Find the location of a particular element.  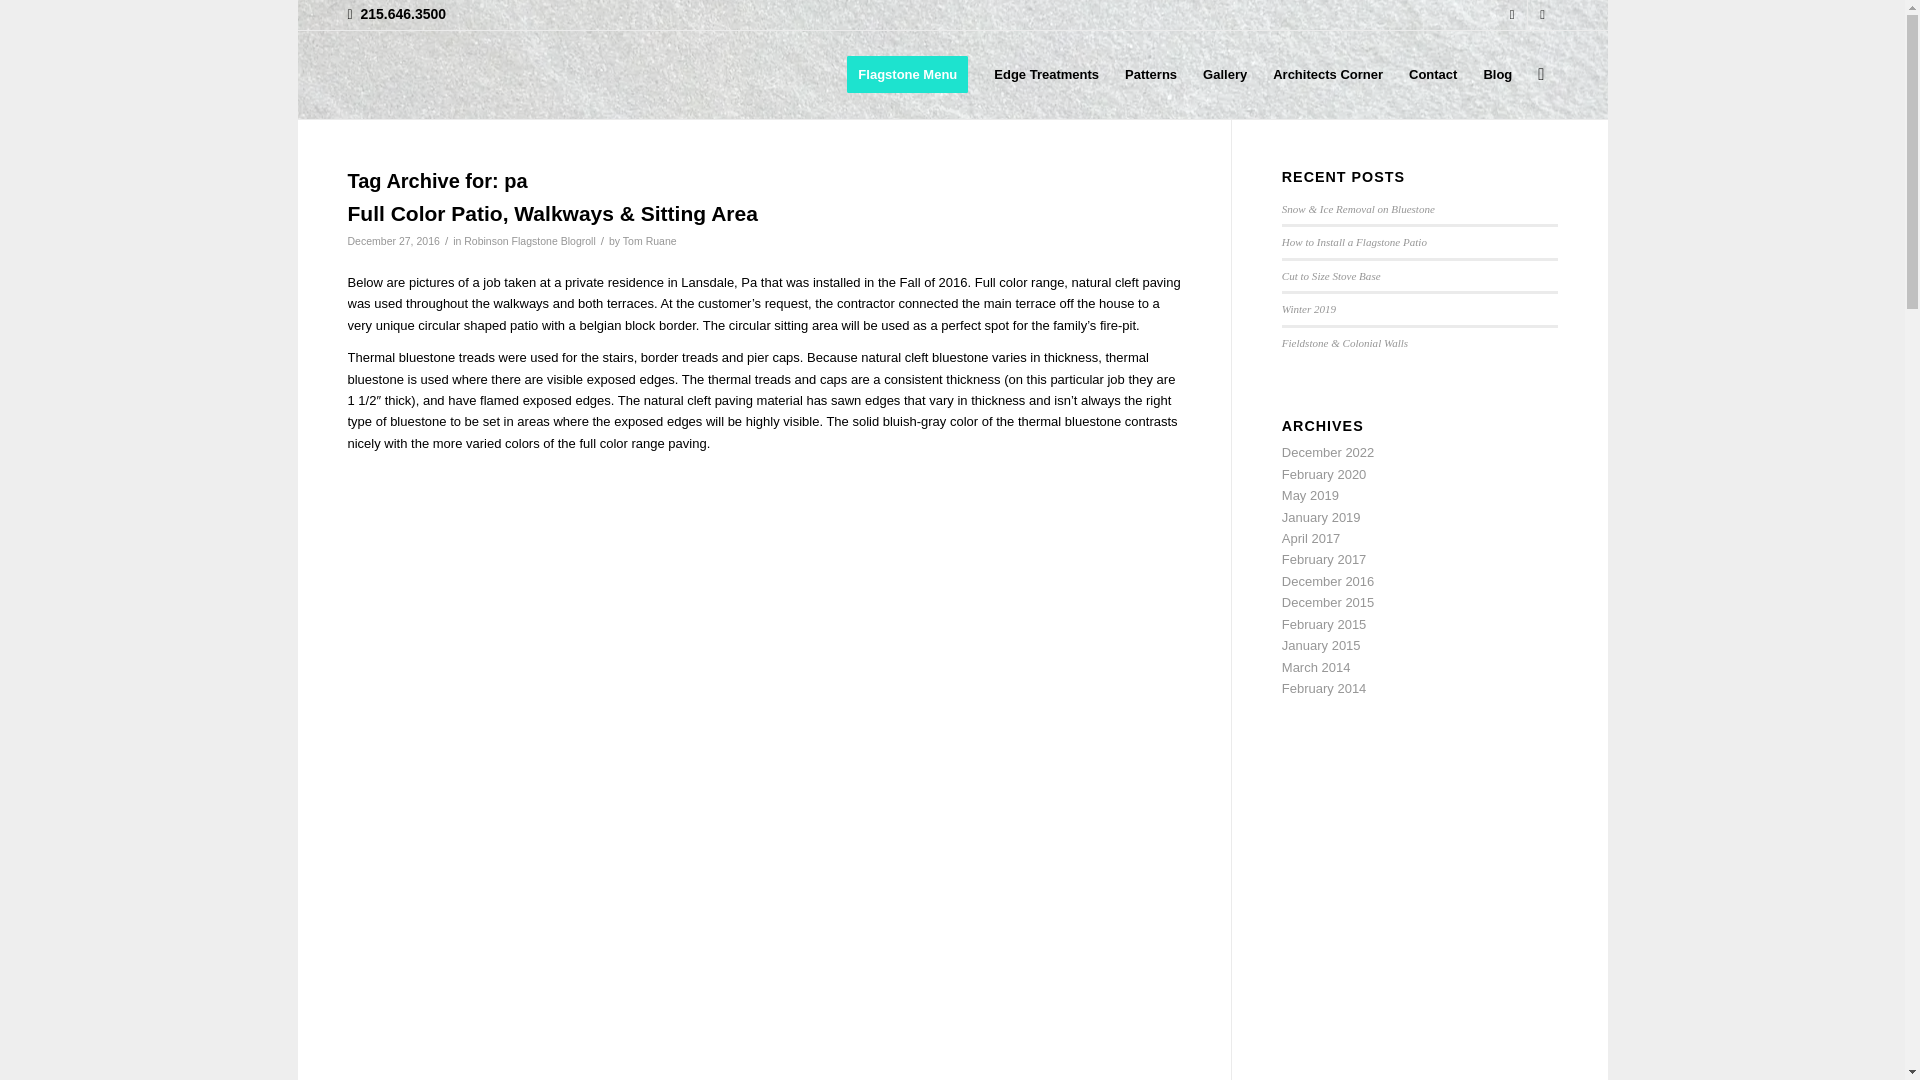

Edge Treatments is located at coordinates (1046, 74).